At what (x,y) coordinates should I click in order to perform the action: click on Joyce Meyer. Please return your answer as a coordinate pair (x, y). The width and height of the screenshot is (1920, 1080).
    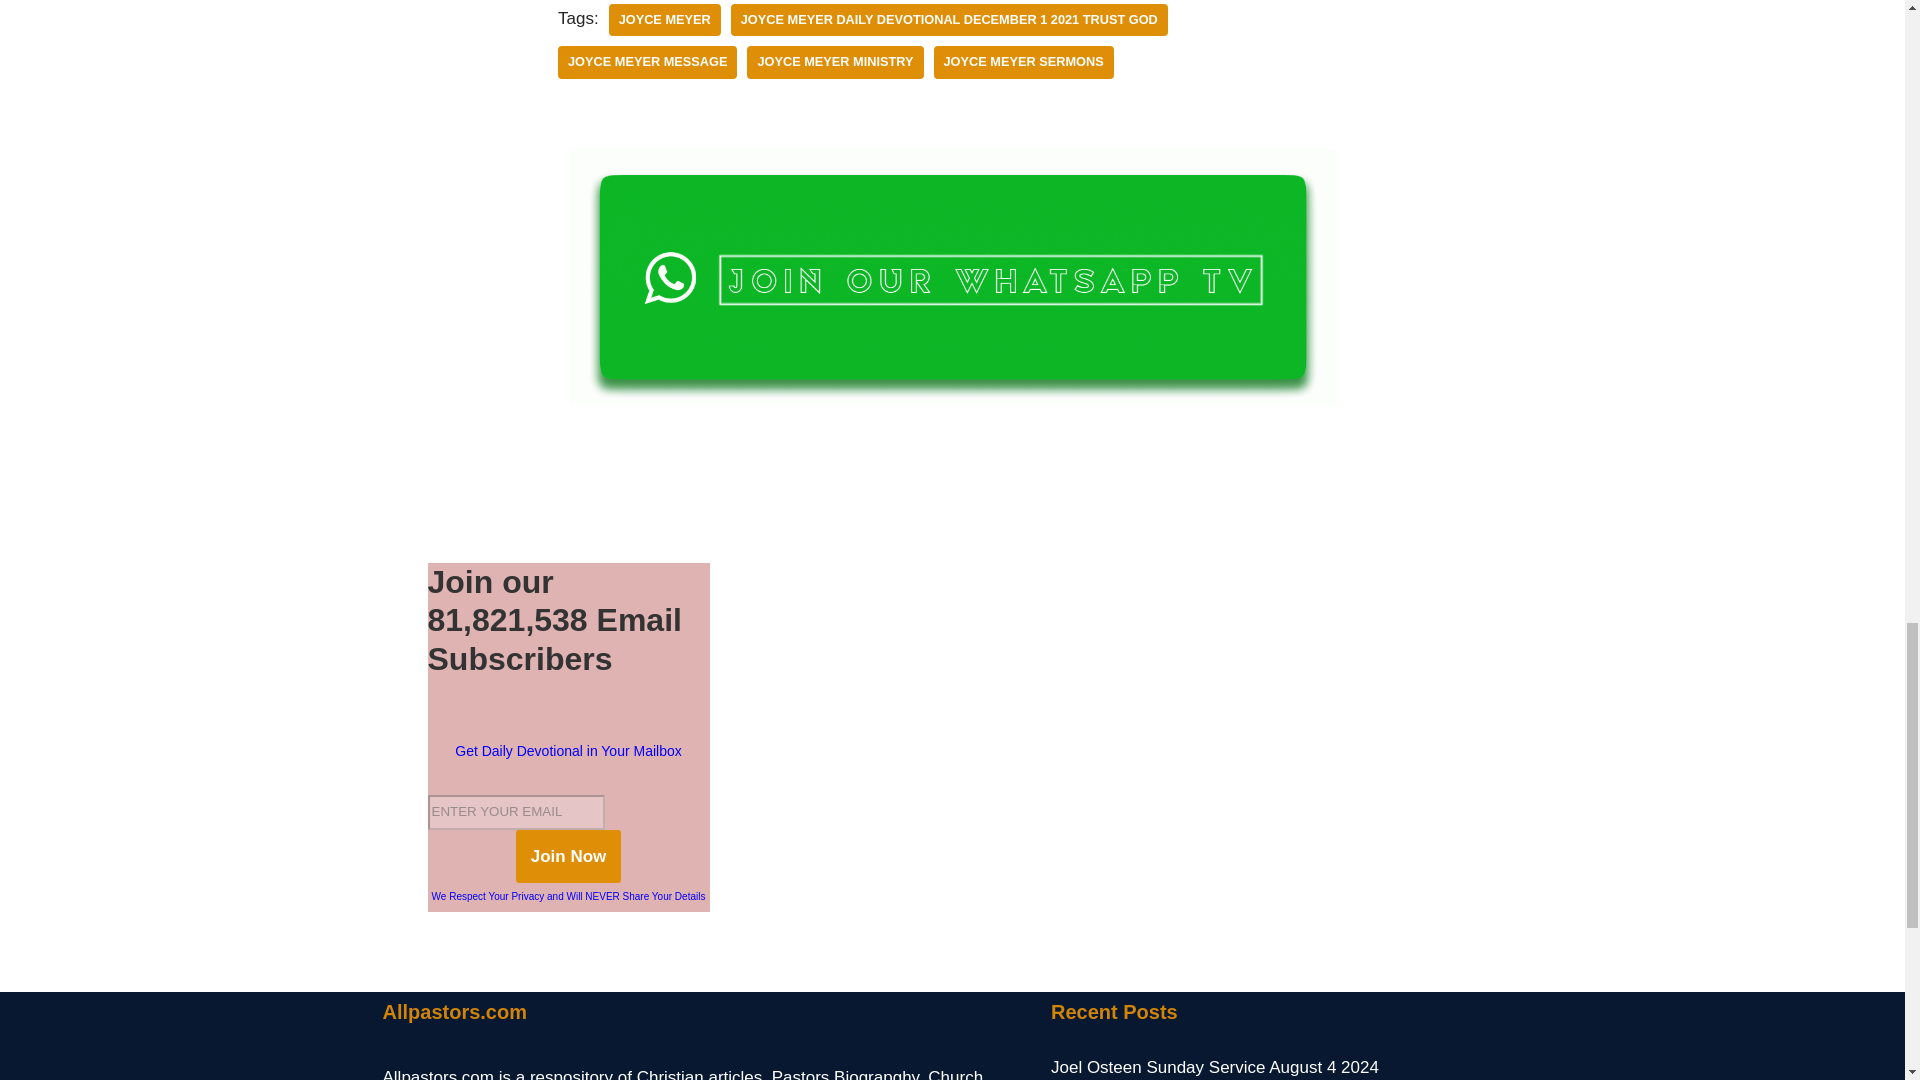
    Looking at the image, I should click on (664, 20).